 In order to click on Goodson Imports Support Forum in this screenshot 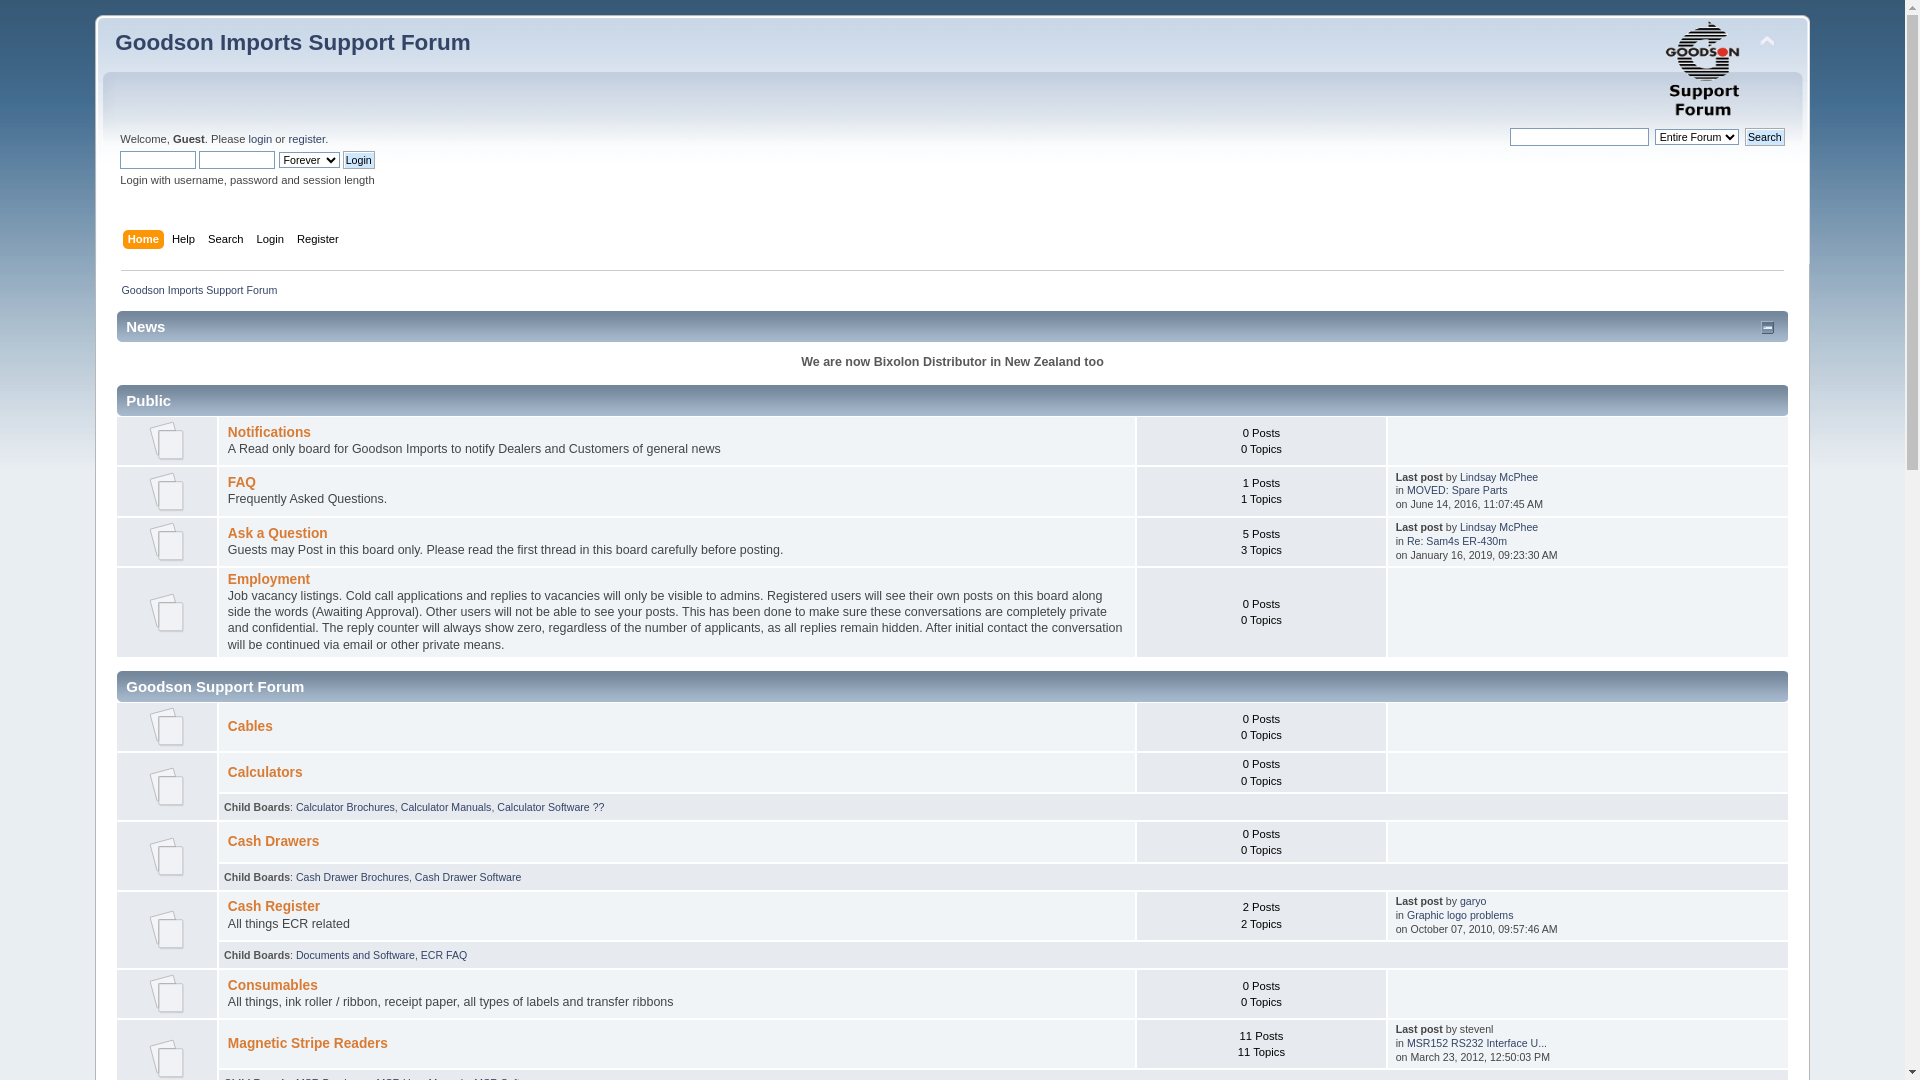, I will do `click(292, 42)`.